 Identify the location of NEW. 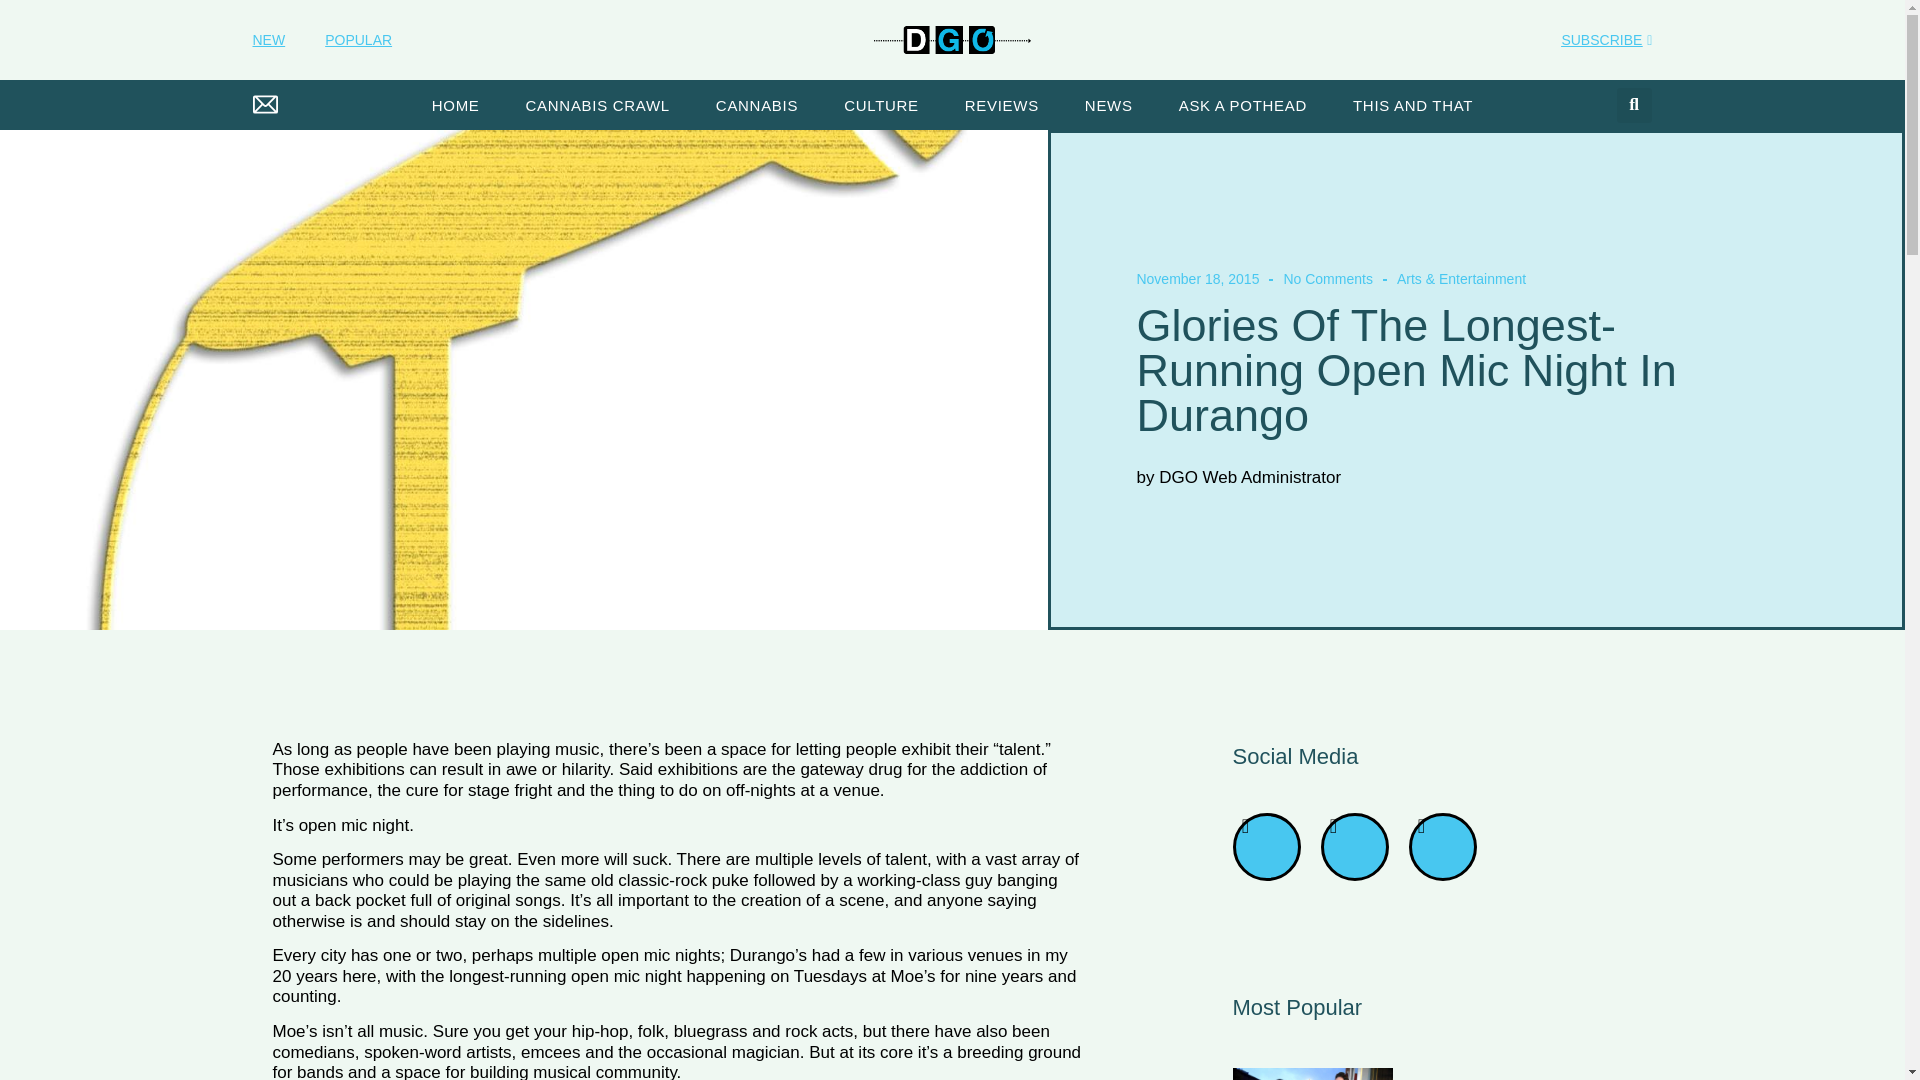
(268, 40).